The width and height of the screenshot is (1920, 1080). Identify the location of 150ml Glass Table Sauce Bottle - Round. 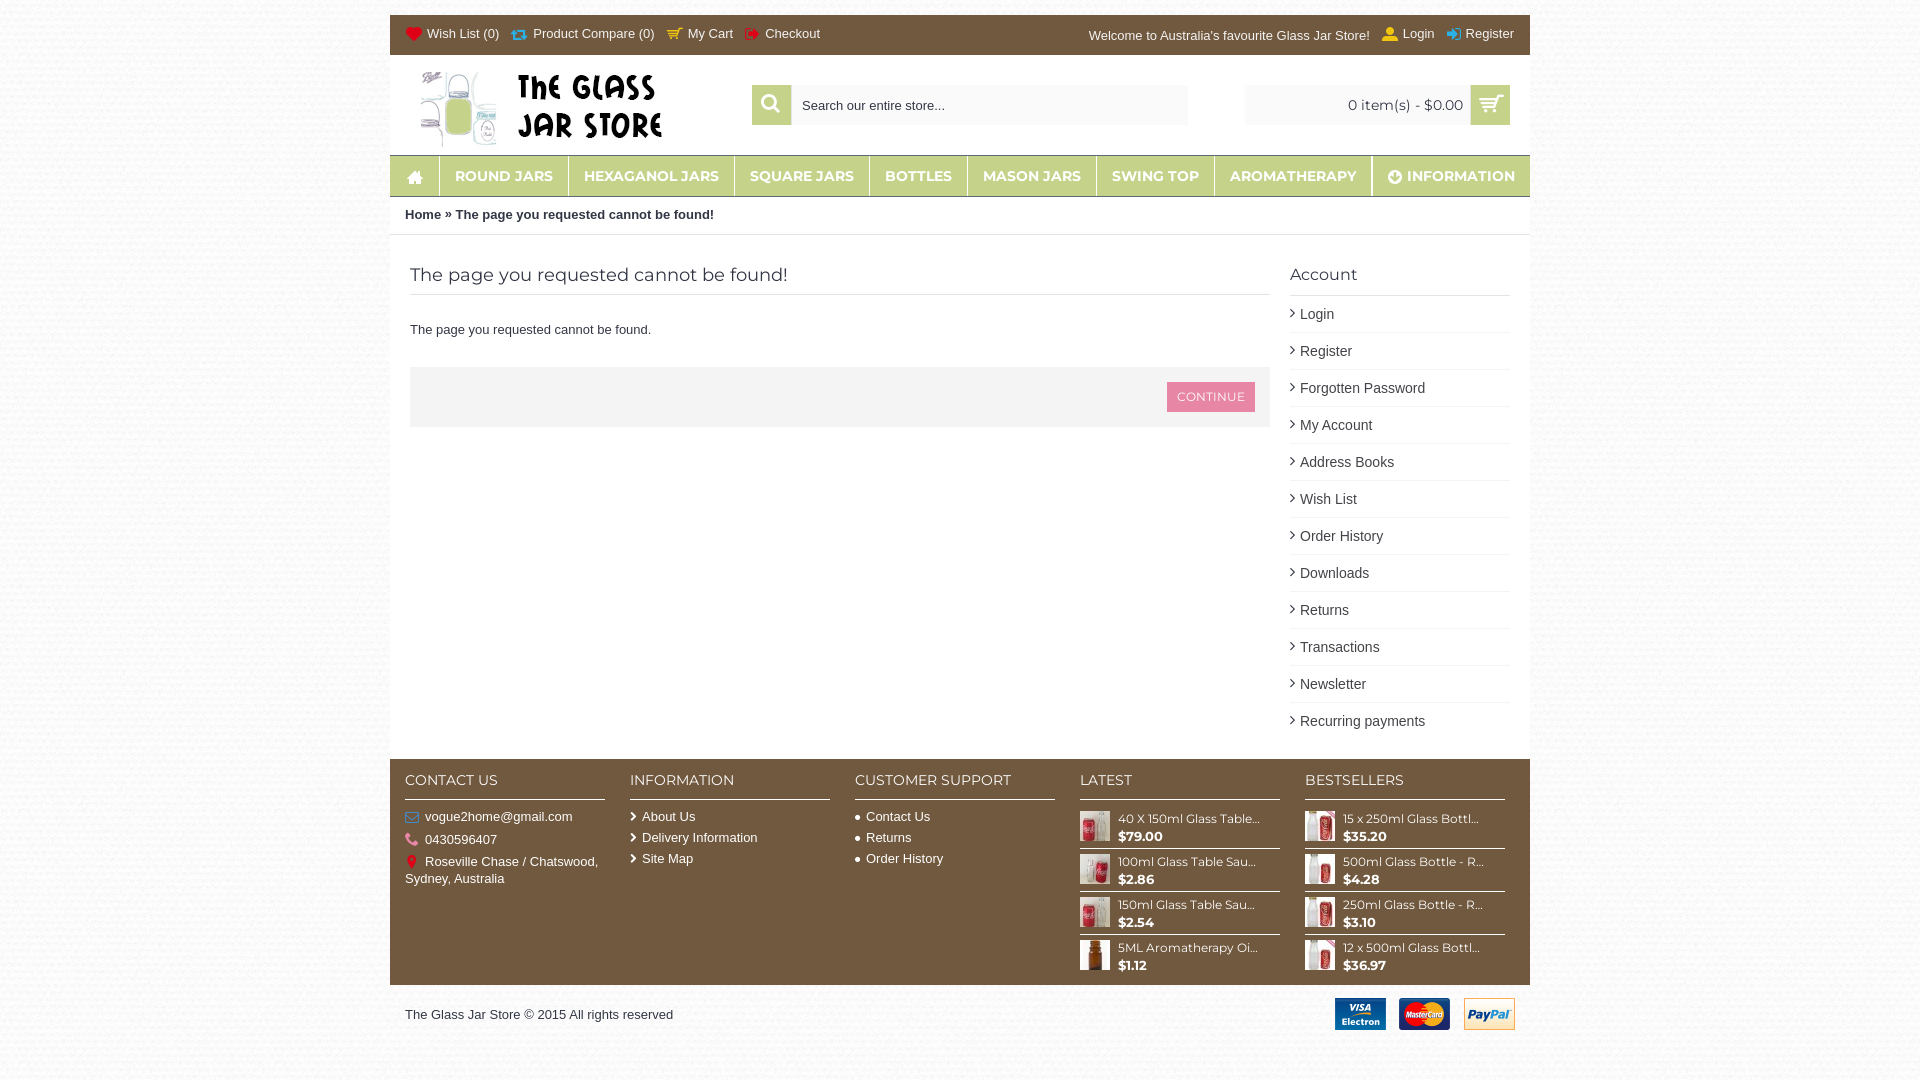
(1189, 905).